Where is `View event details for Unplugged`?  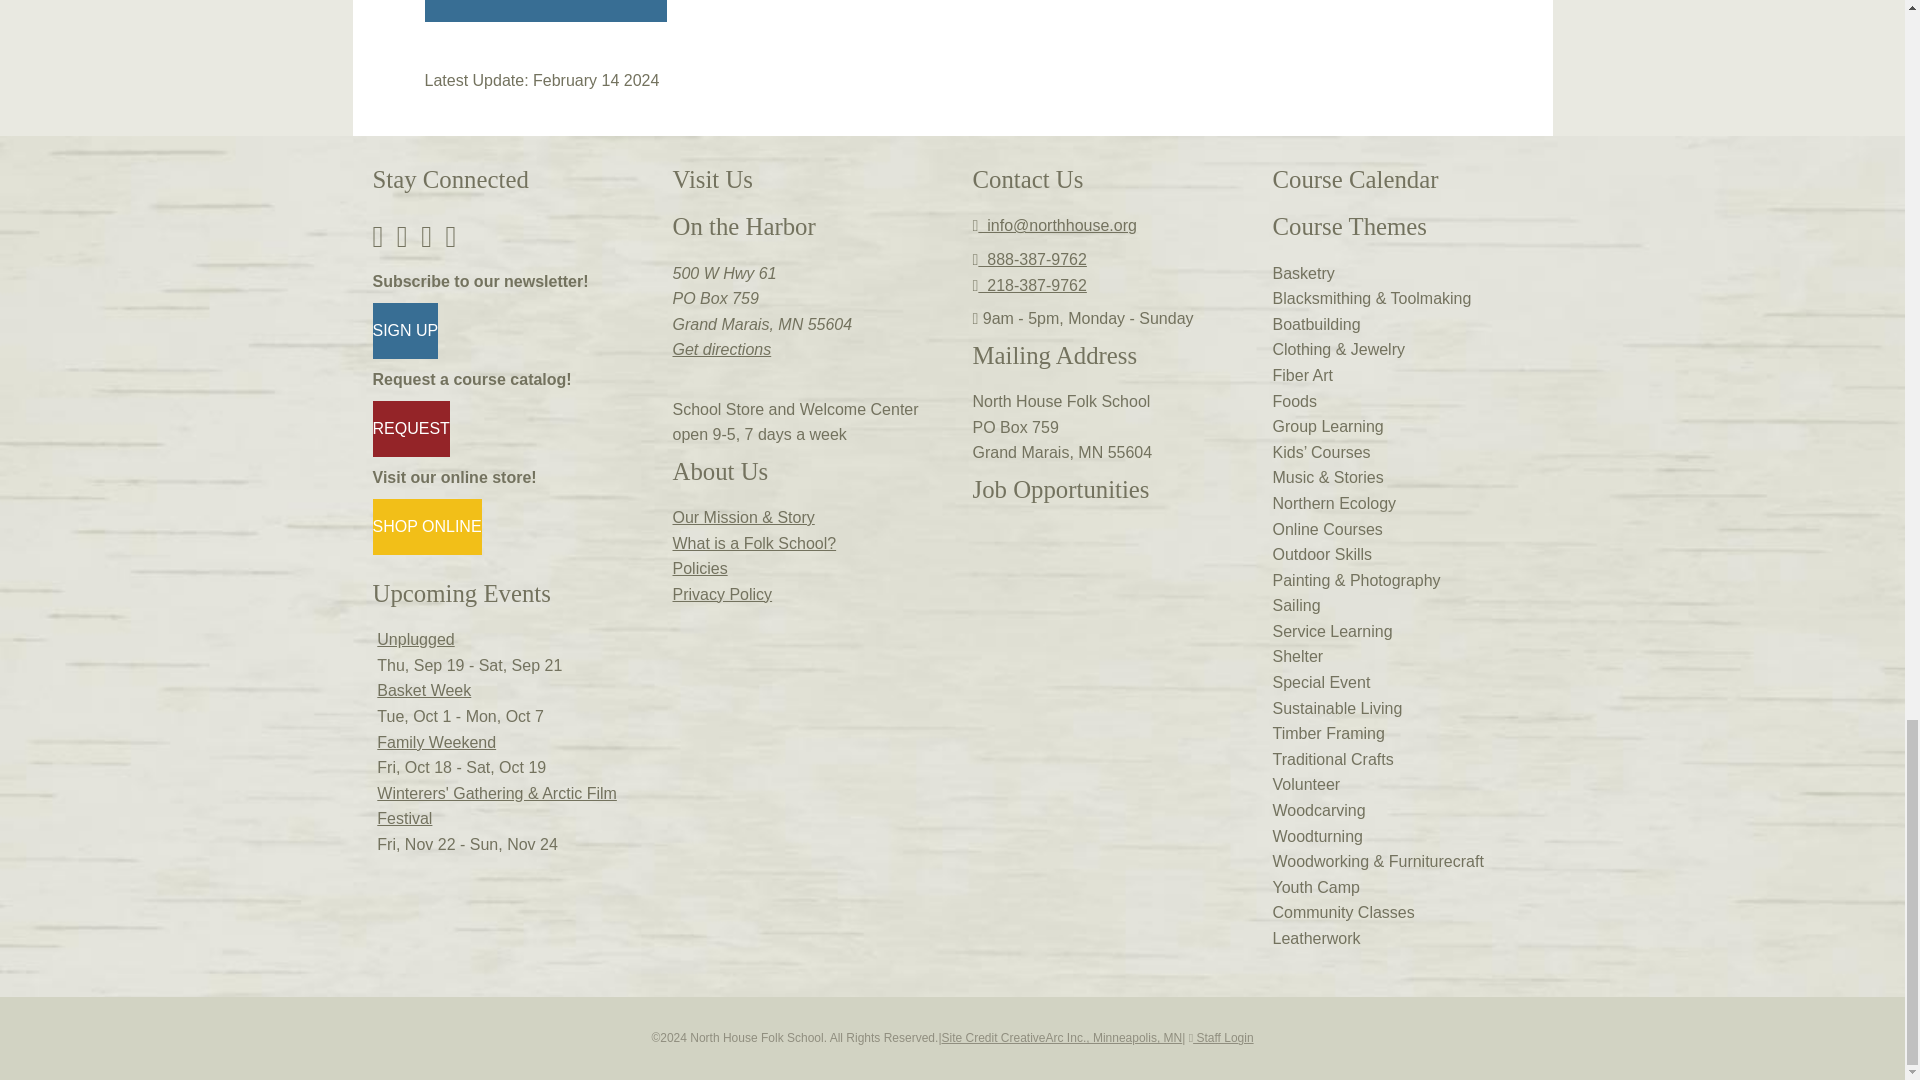 View event details for Unplugged is located at coordinates (414, 639).